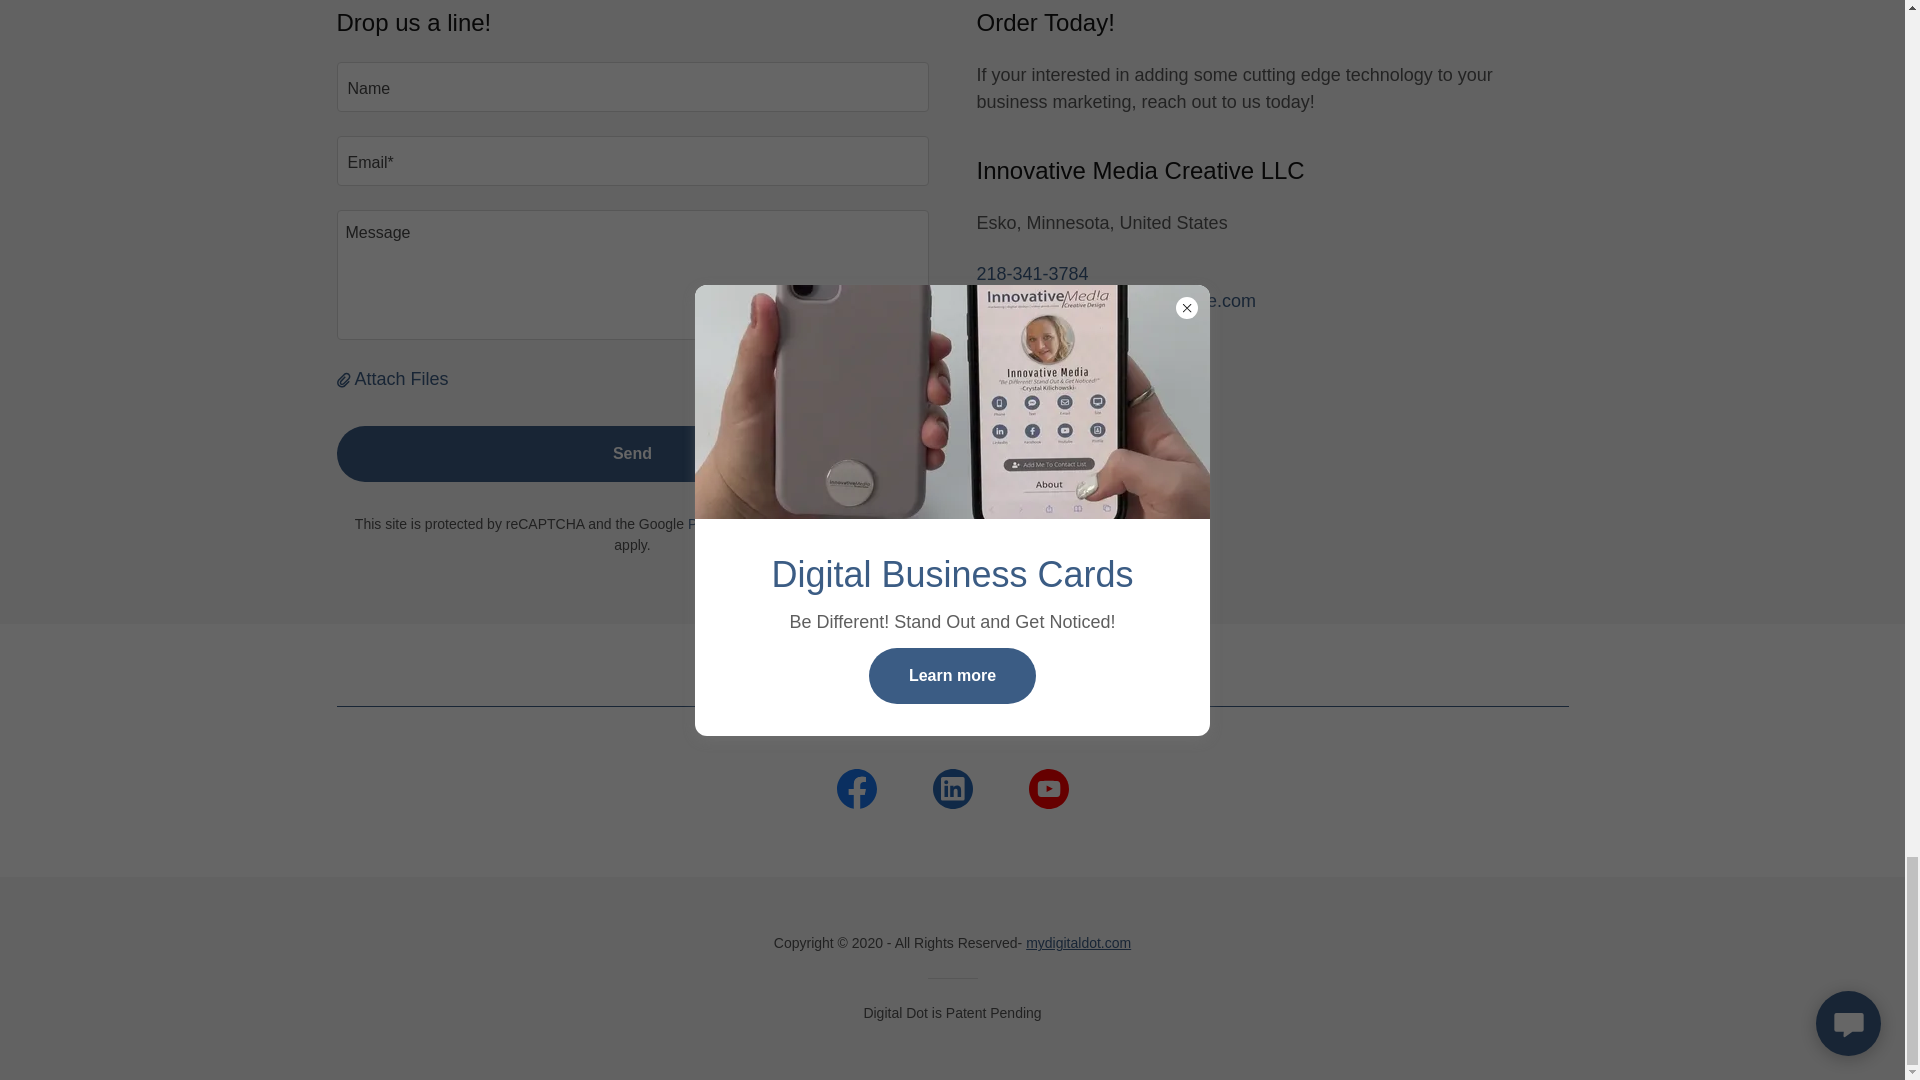 This screenshot has width=1920, height=1080. What do you see at coordinates (1065, 382) in the screenshot?
I see `myinnovativecard.com` at bounding box center [1065, 382].